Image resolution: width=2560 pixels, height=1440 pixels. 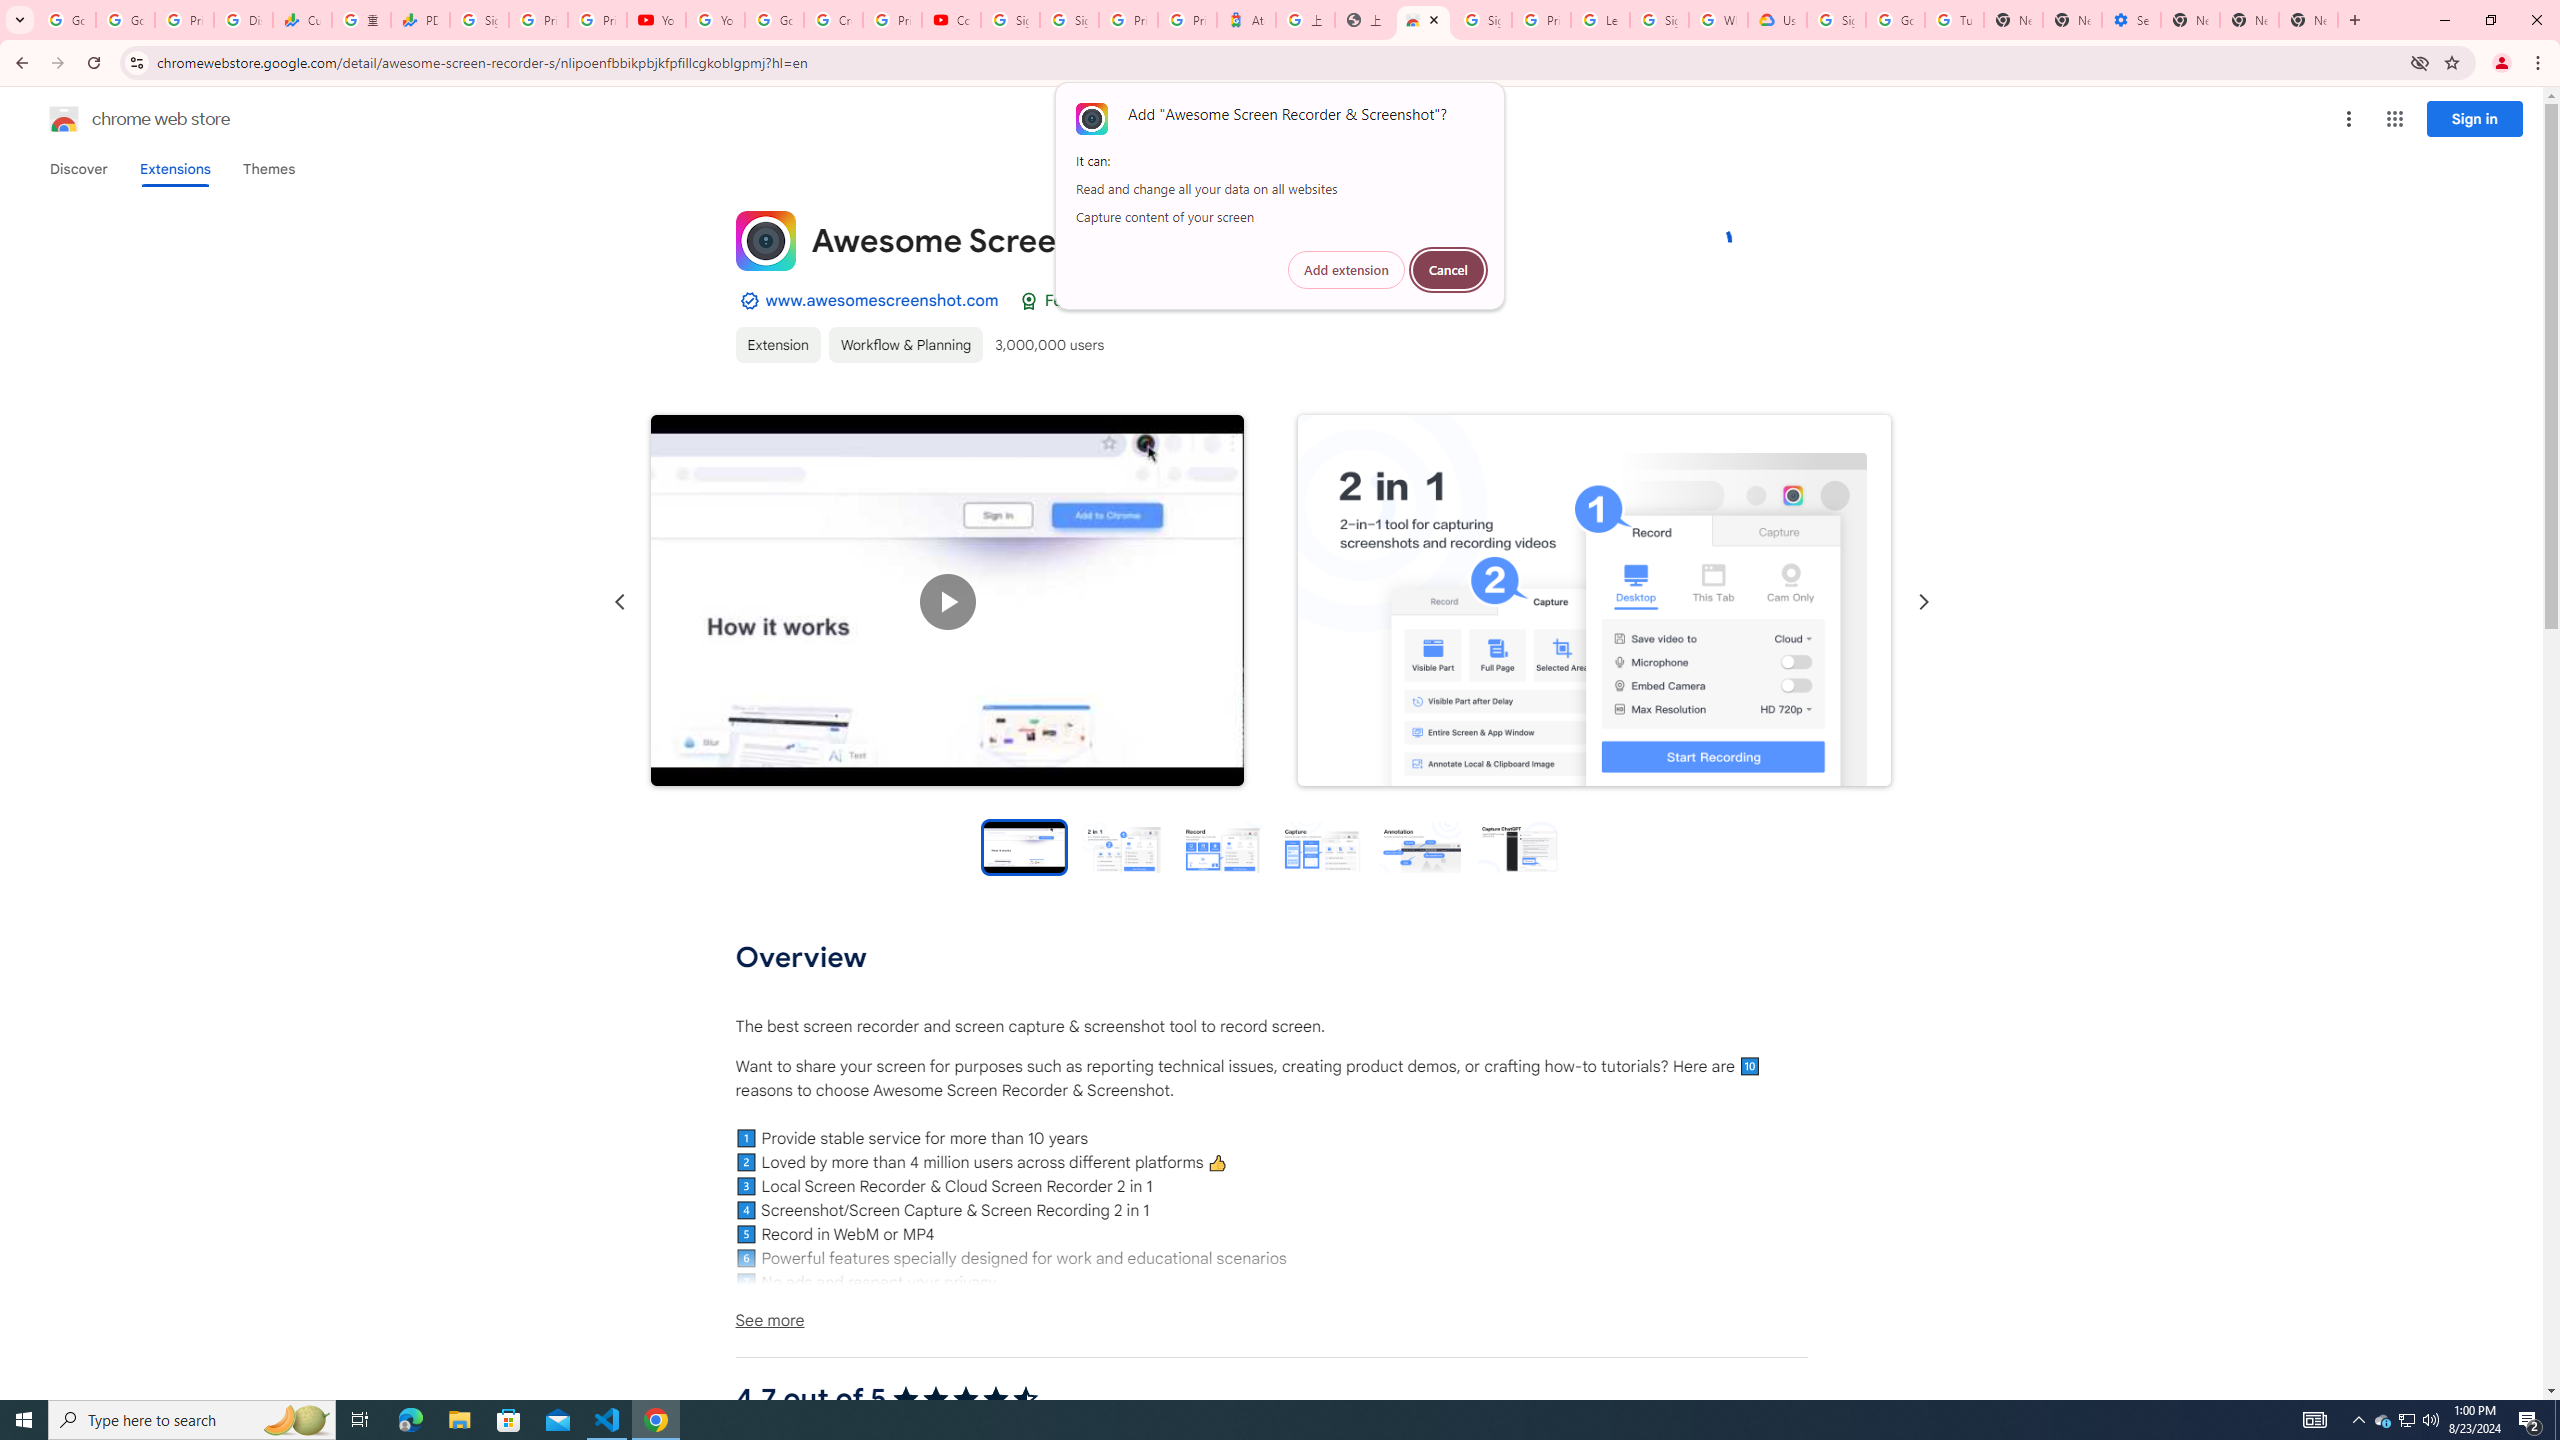 I want to click on Preview slide 6, so click(x=1518, y=846).